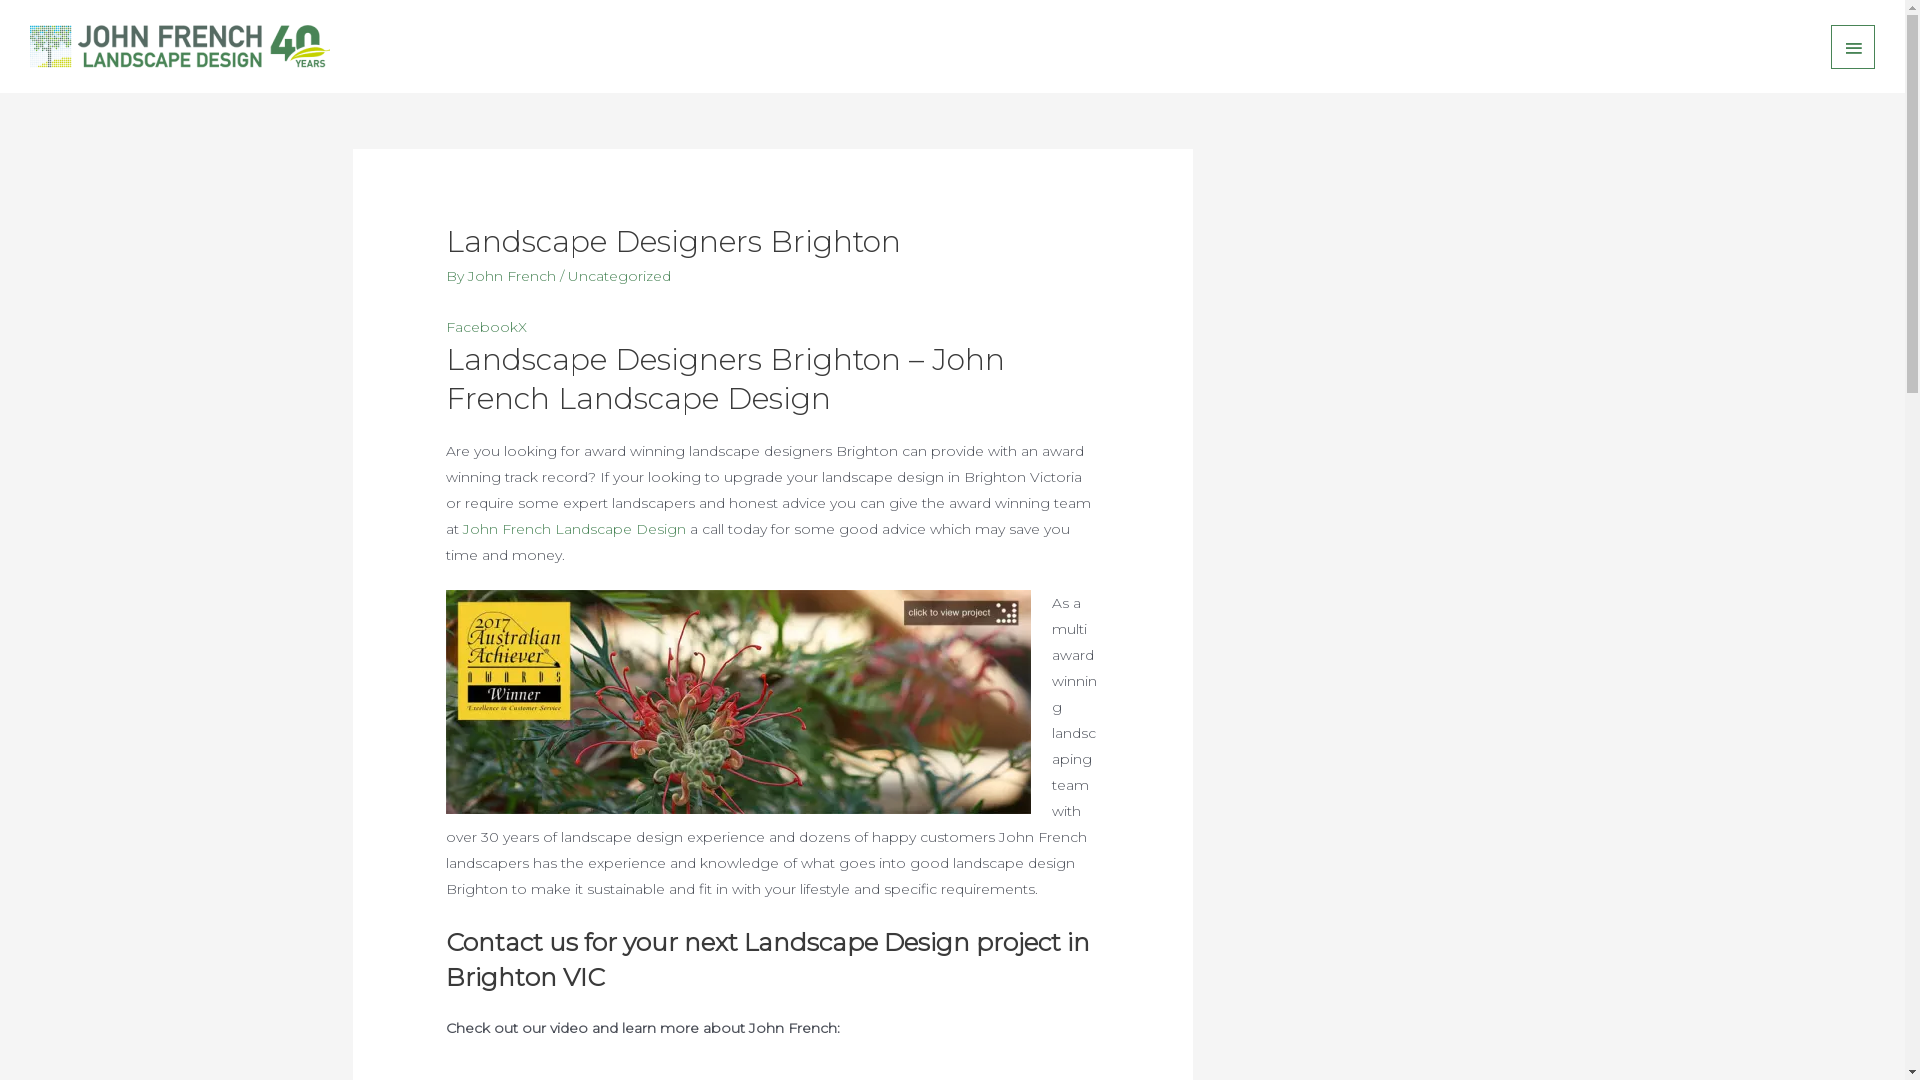  What do you see at coordinates (514, 276) in the screenshot?
I see `John French` at bounding box center [514, 276].